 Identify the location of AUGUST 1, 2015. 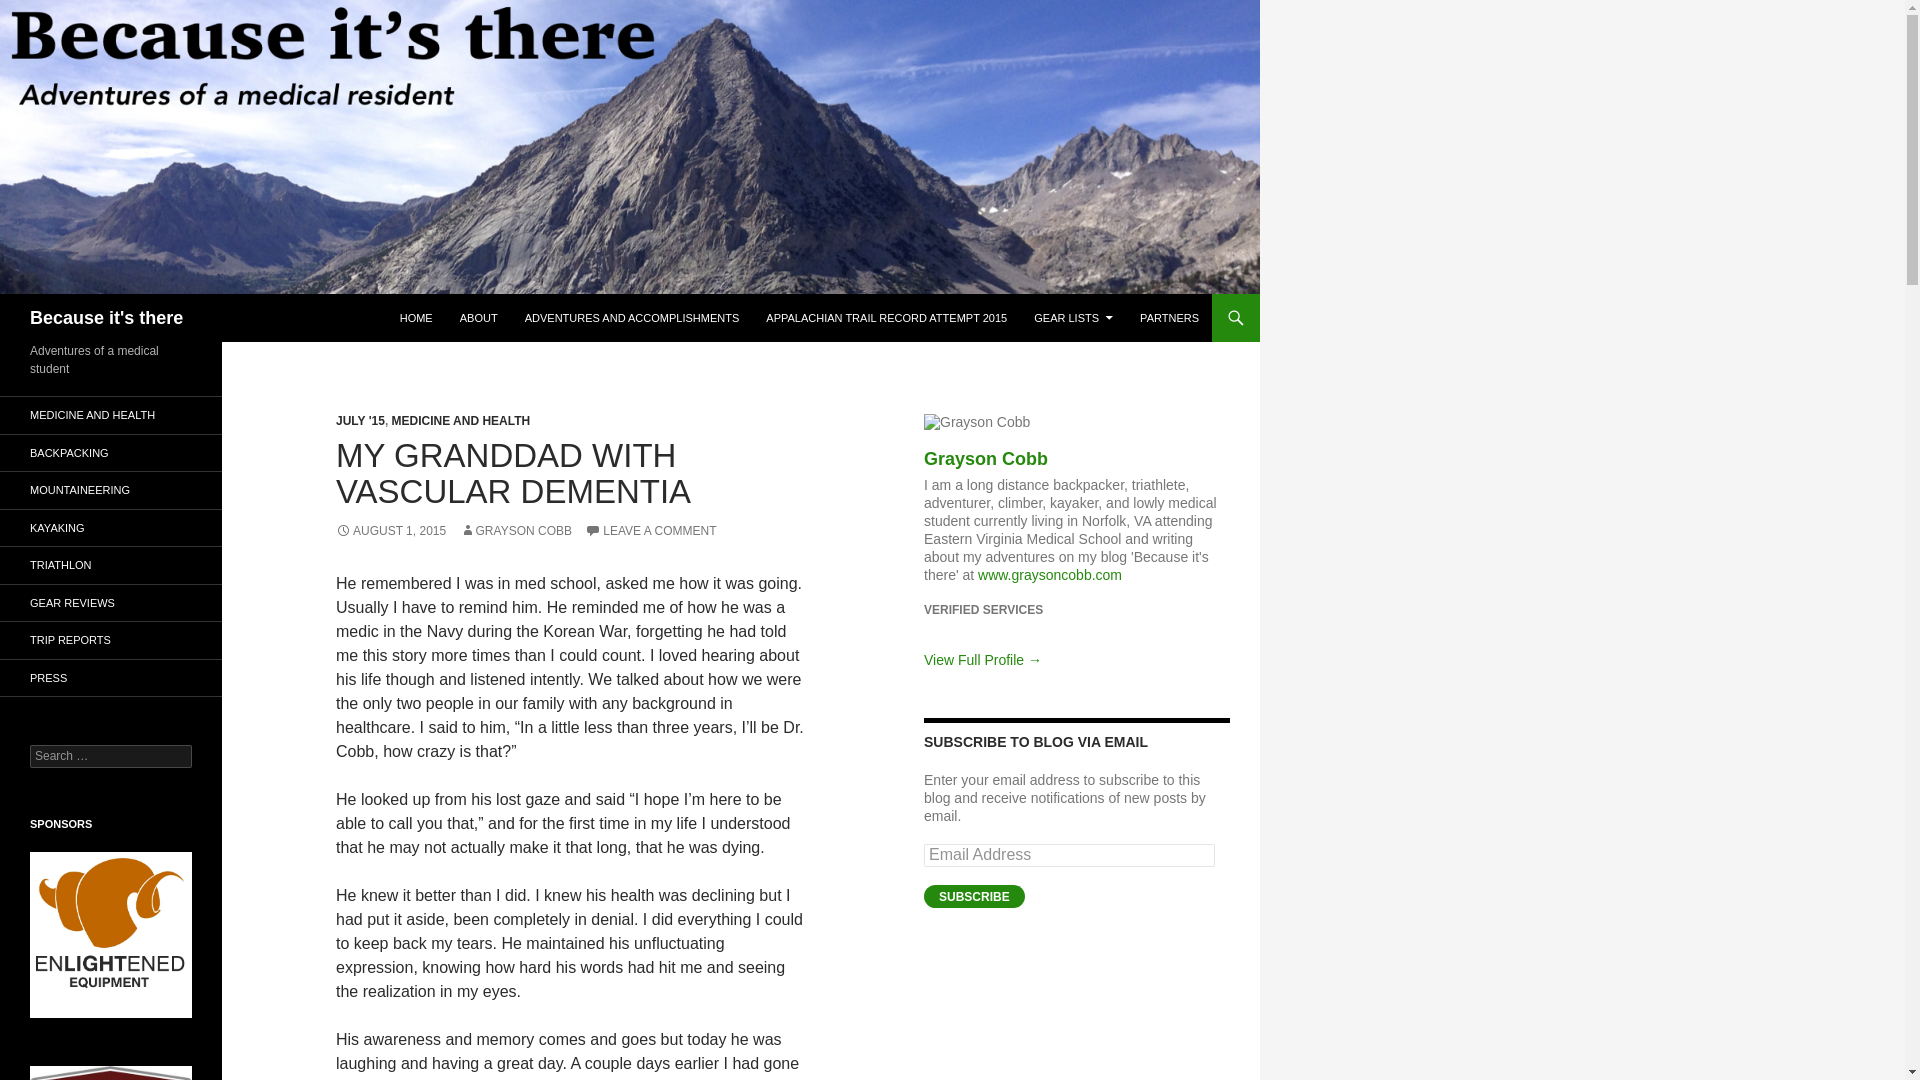
(390, 530).